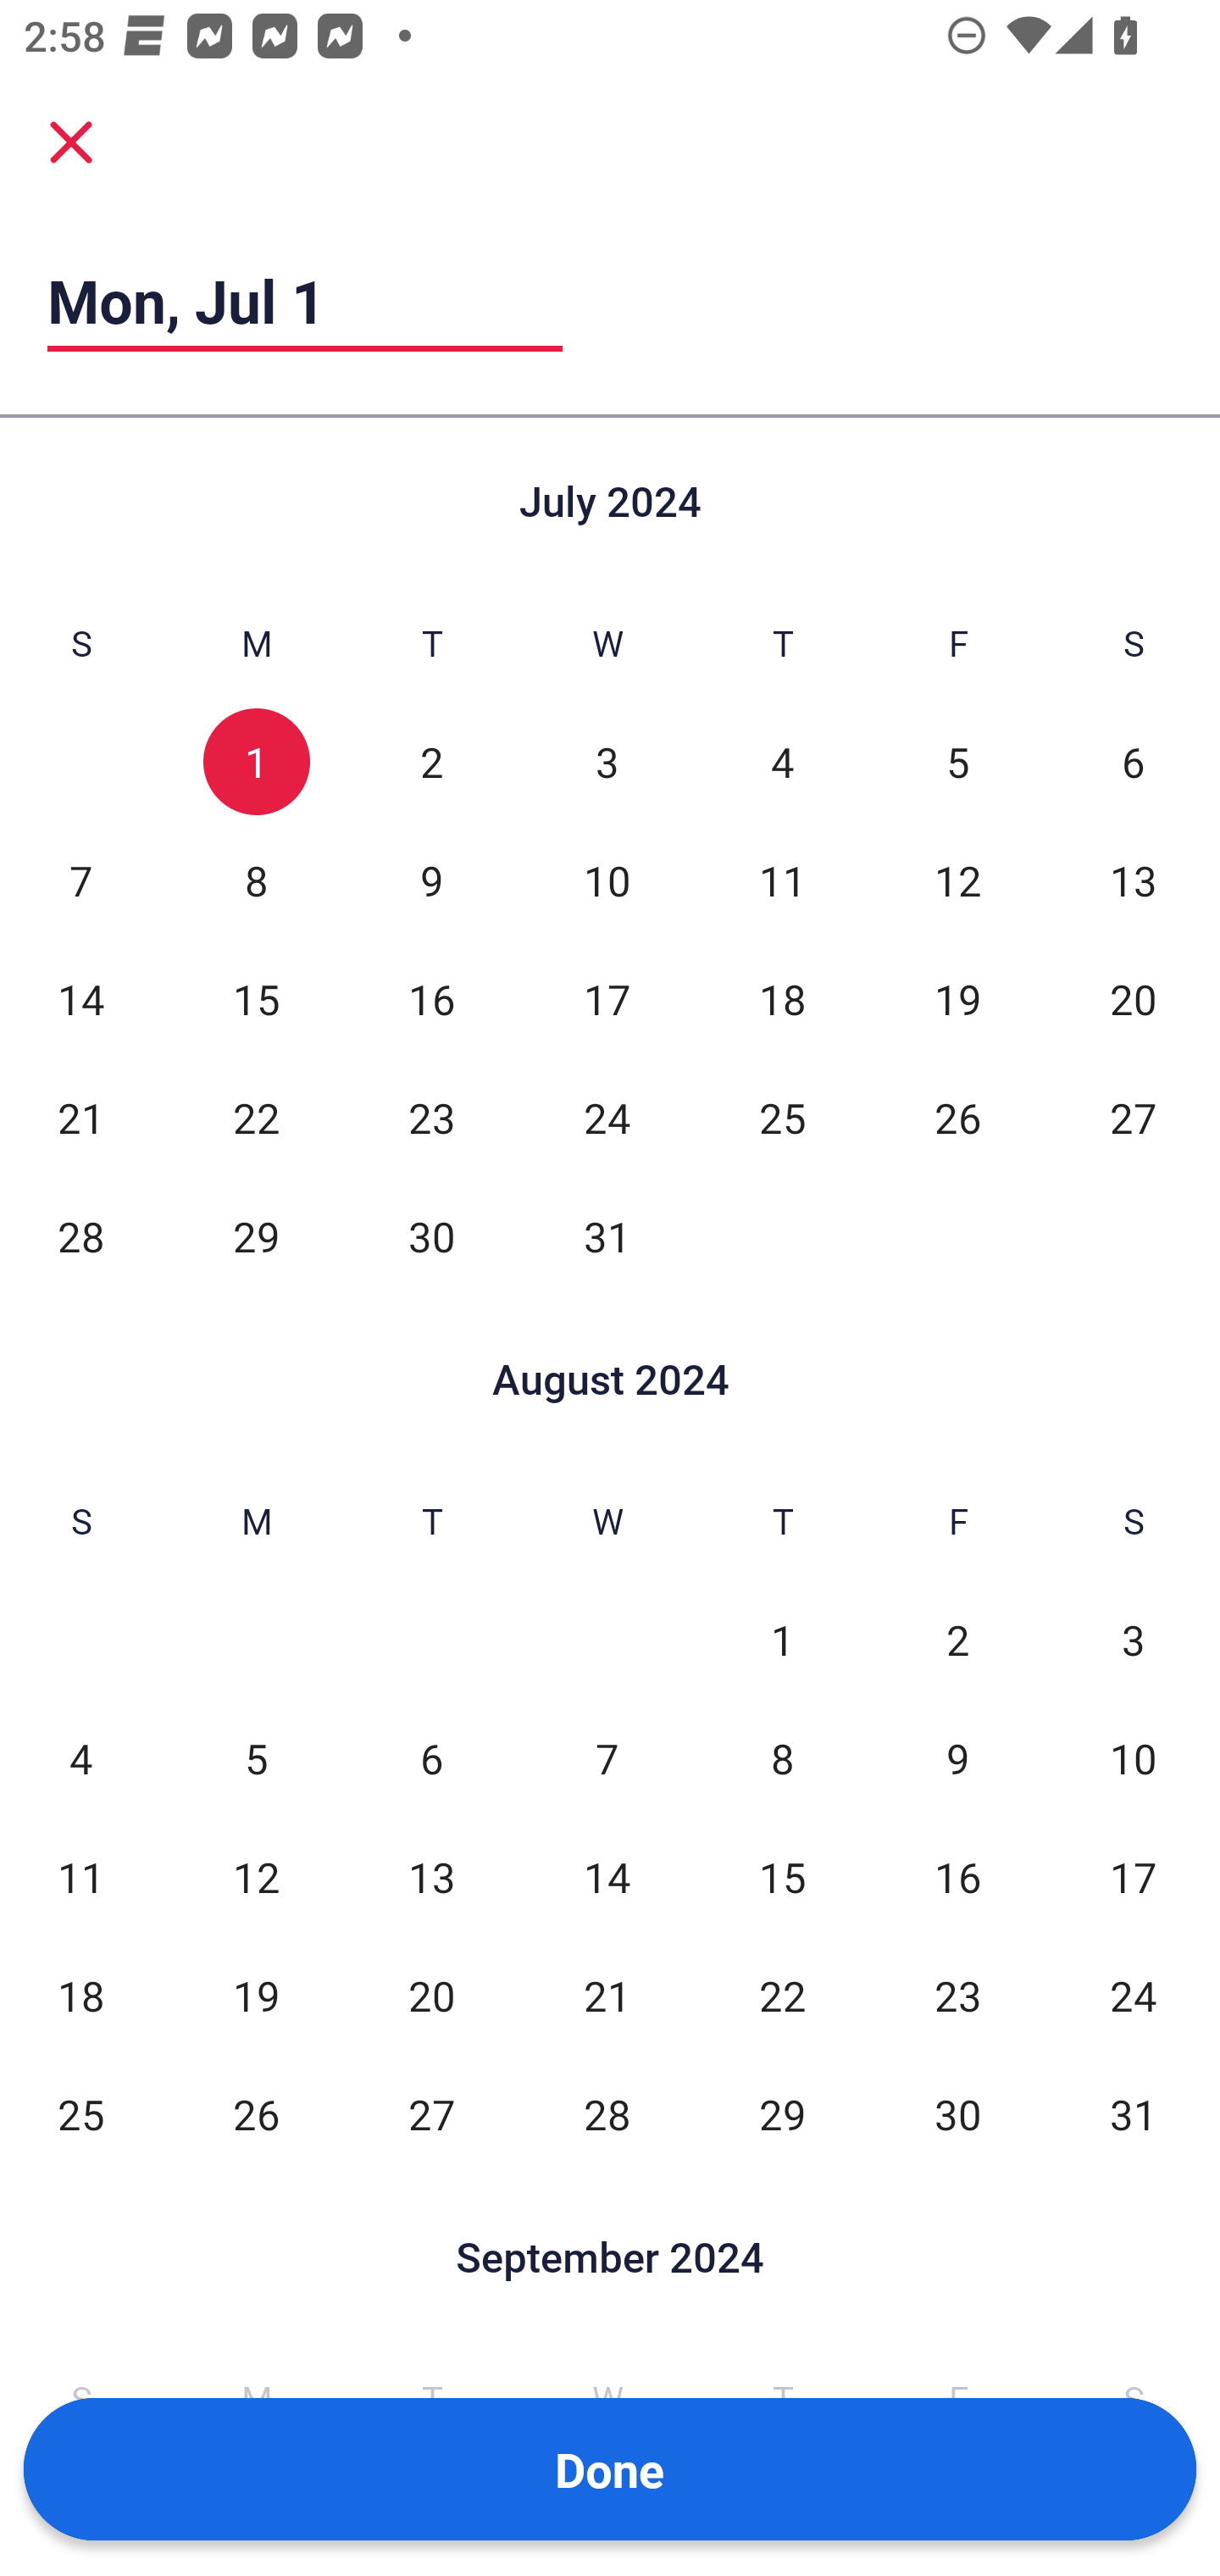  Describe the element at coordinates (957, 1639) in the screenshot. I see `2 Fri, Aug 2, Not Selected` at that location.